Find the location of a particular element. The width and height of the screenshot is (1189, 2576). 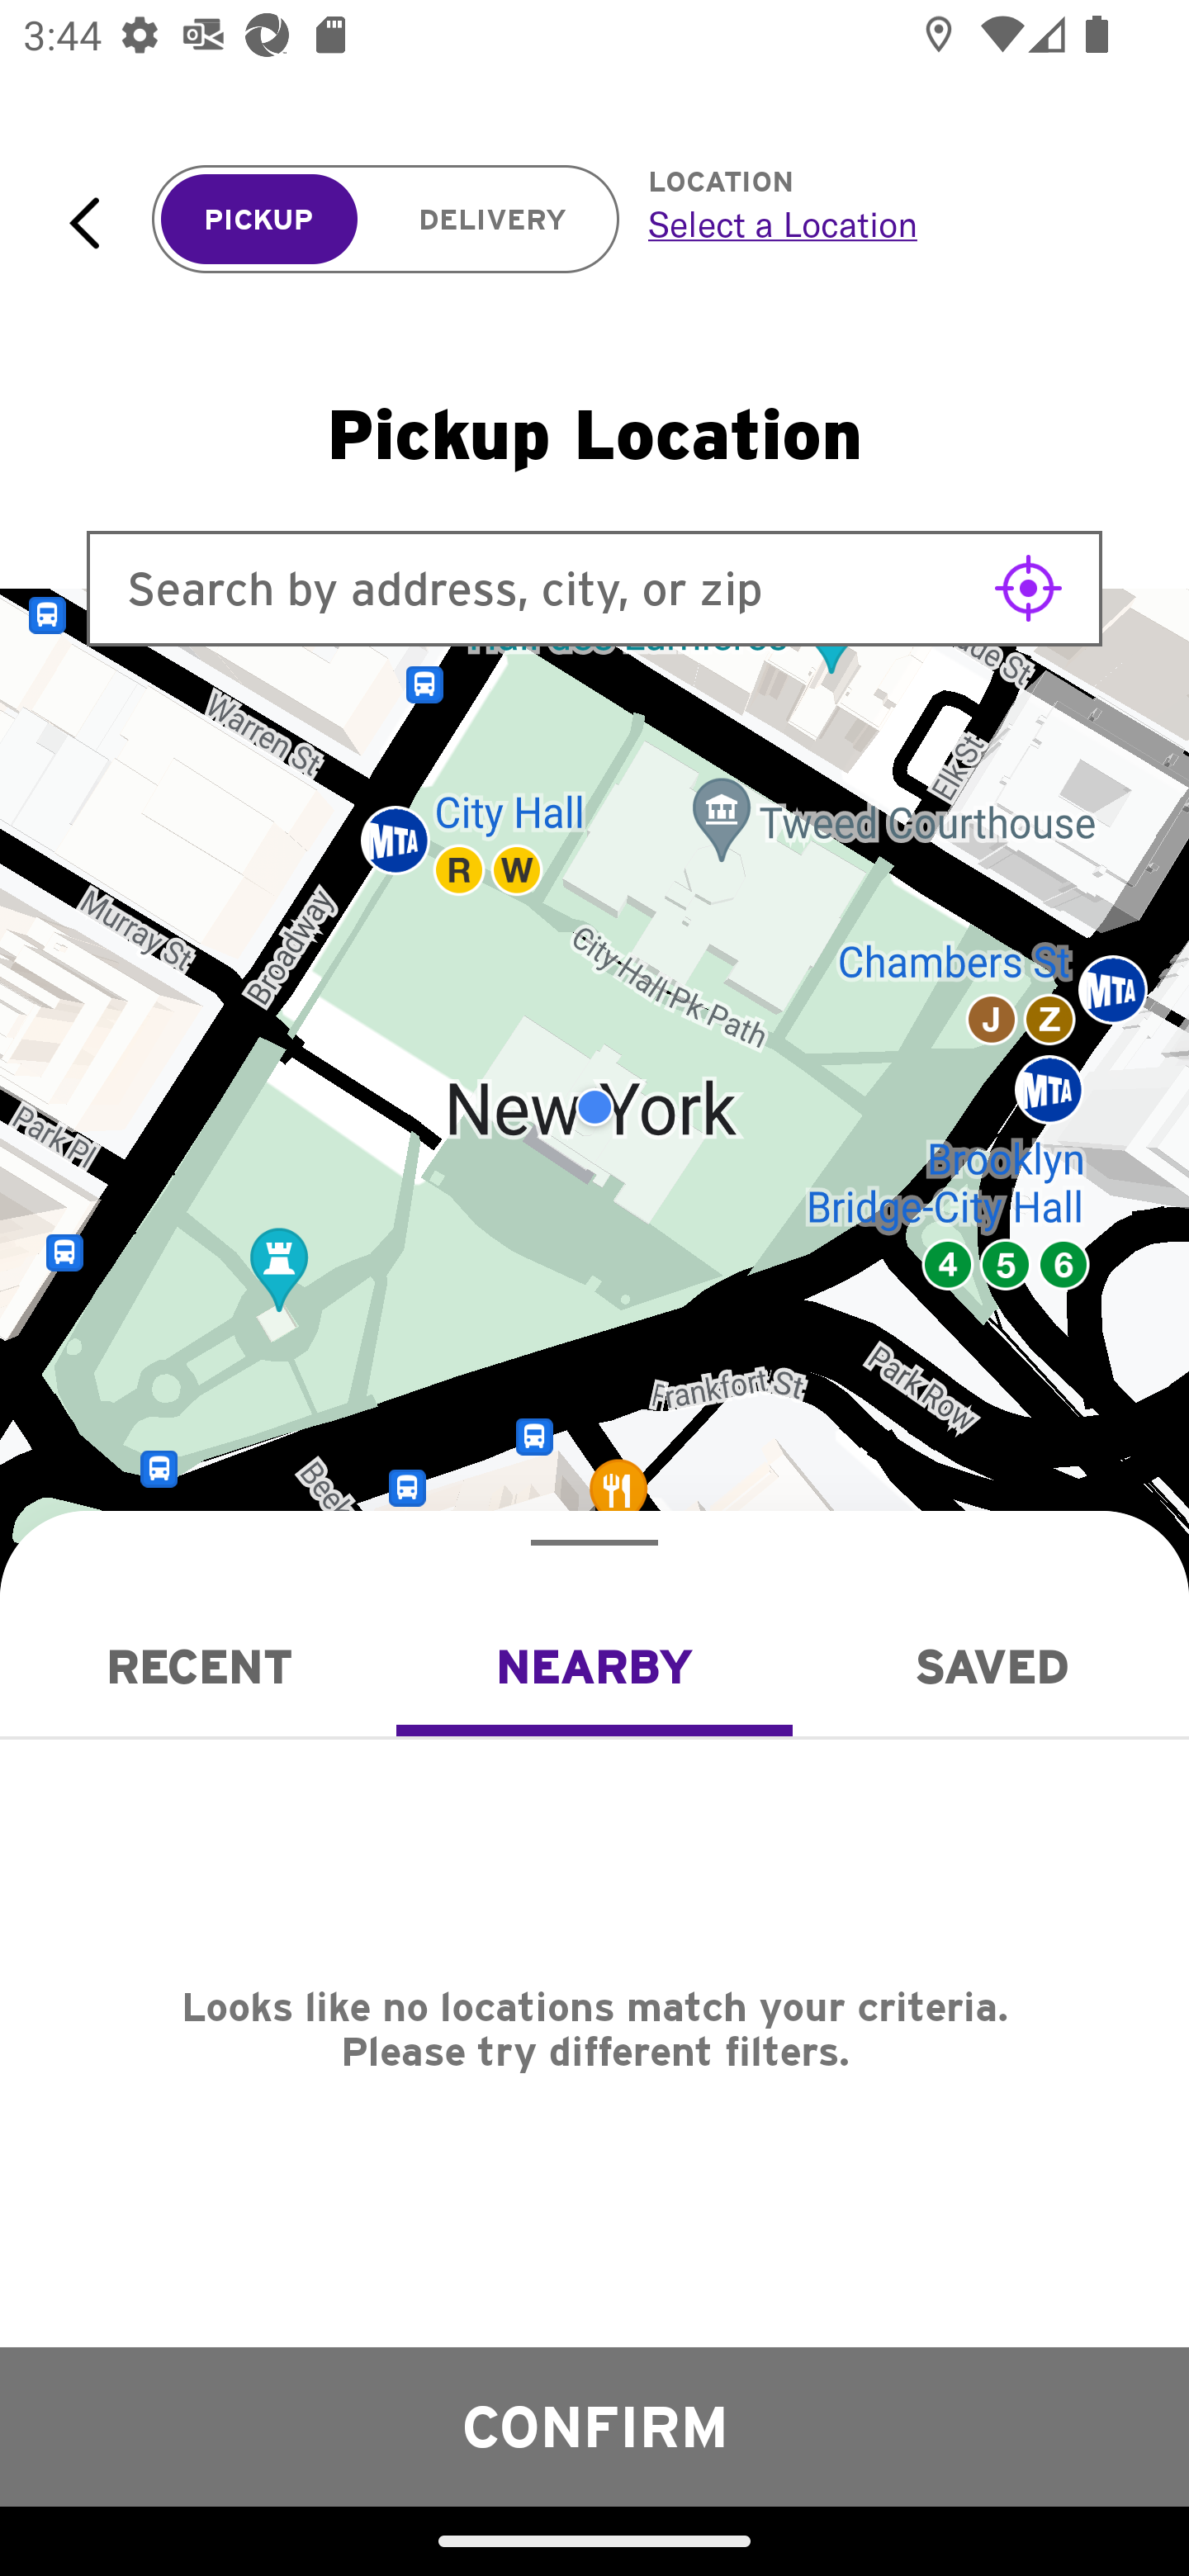

Select a Location is located at coordinates (882, 224).